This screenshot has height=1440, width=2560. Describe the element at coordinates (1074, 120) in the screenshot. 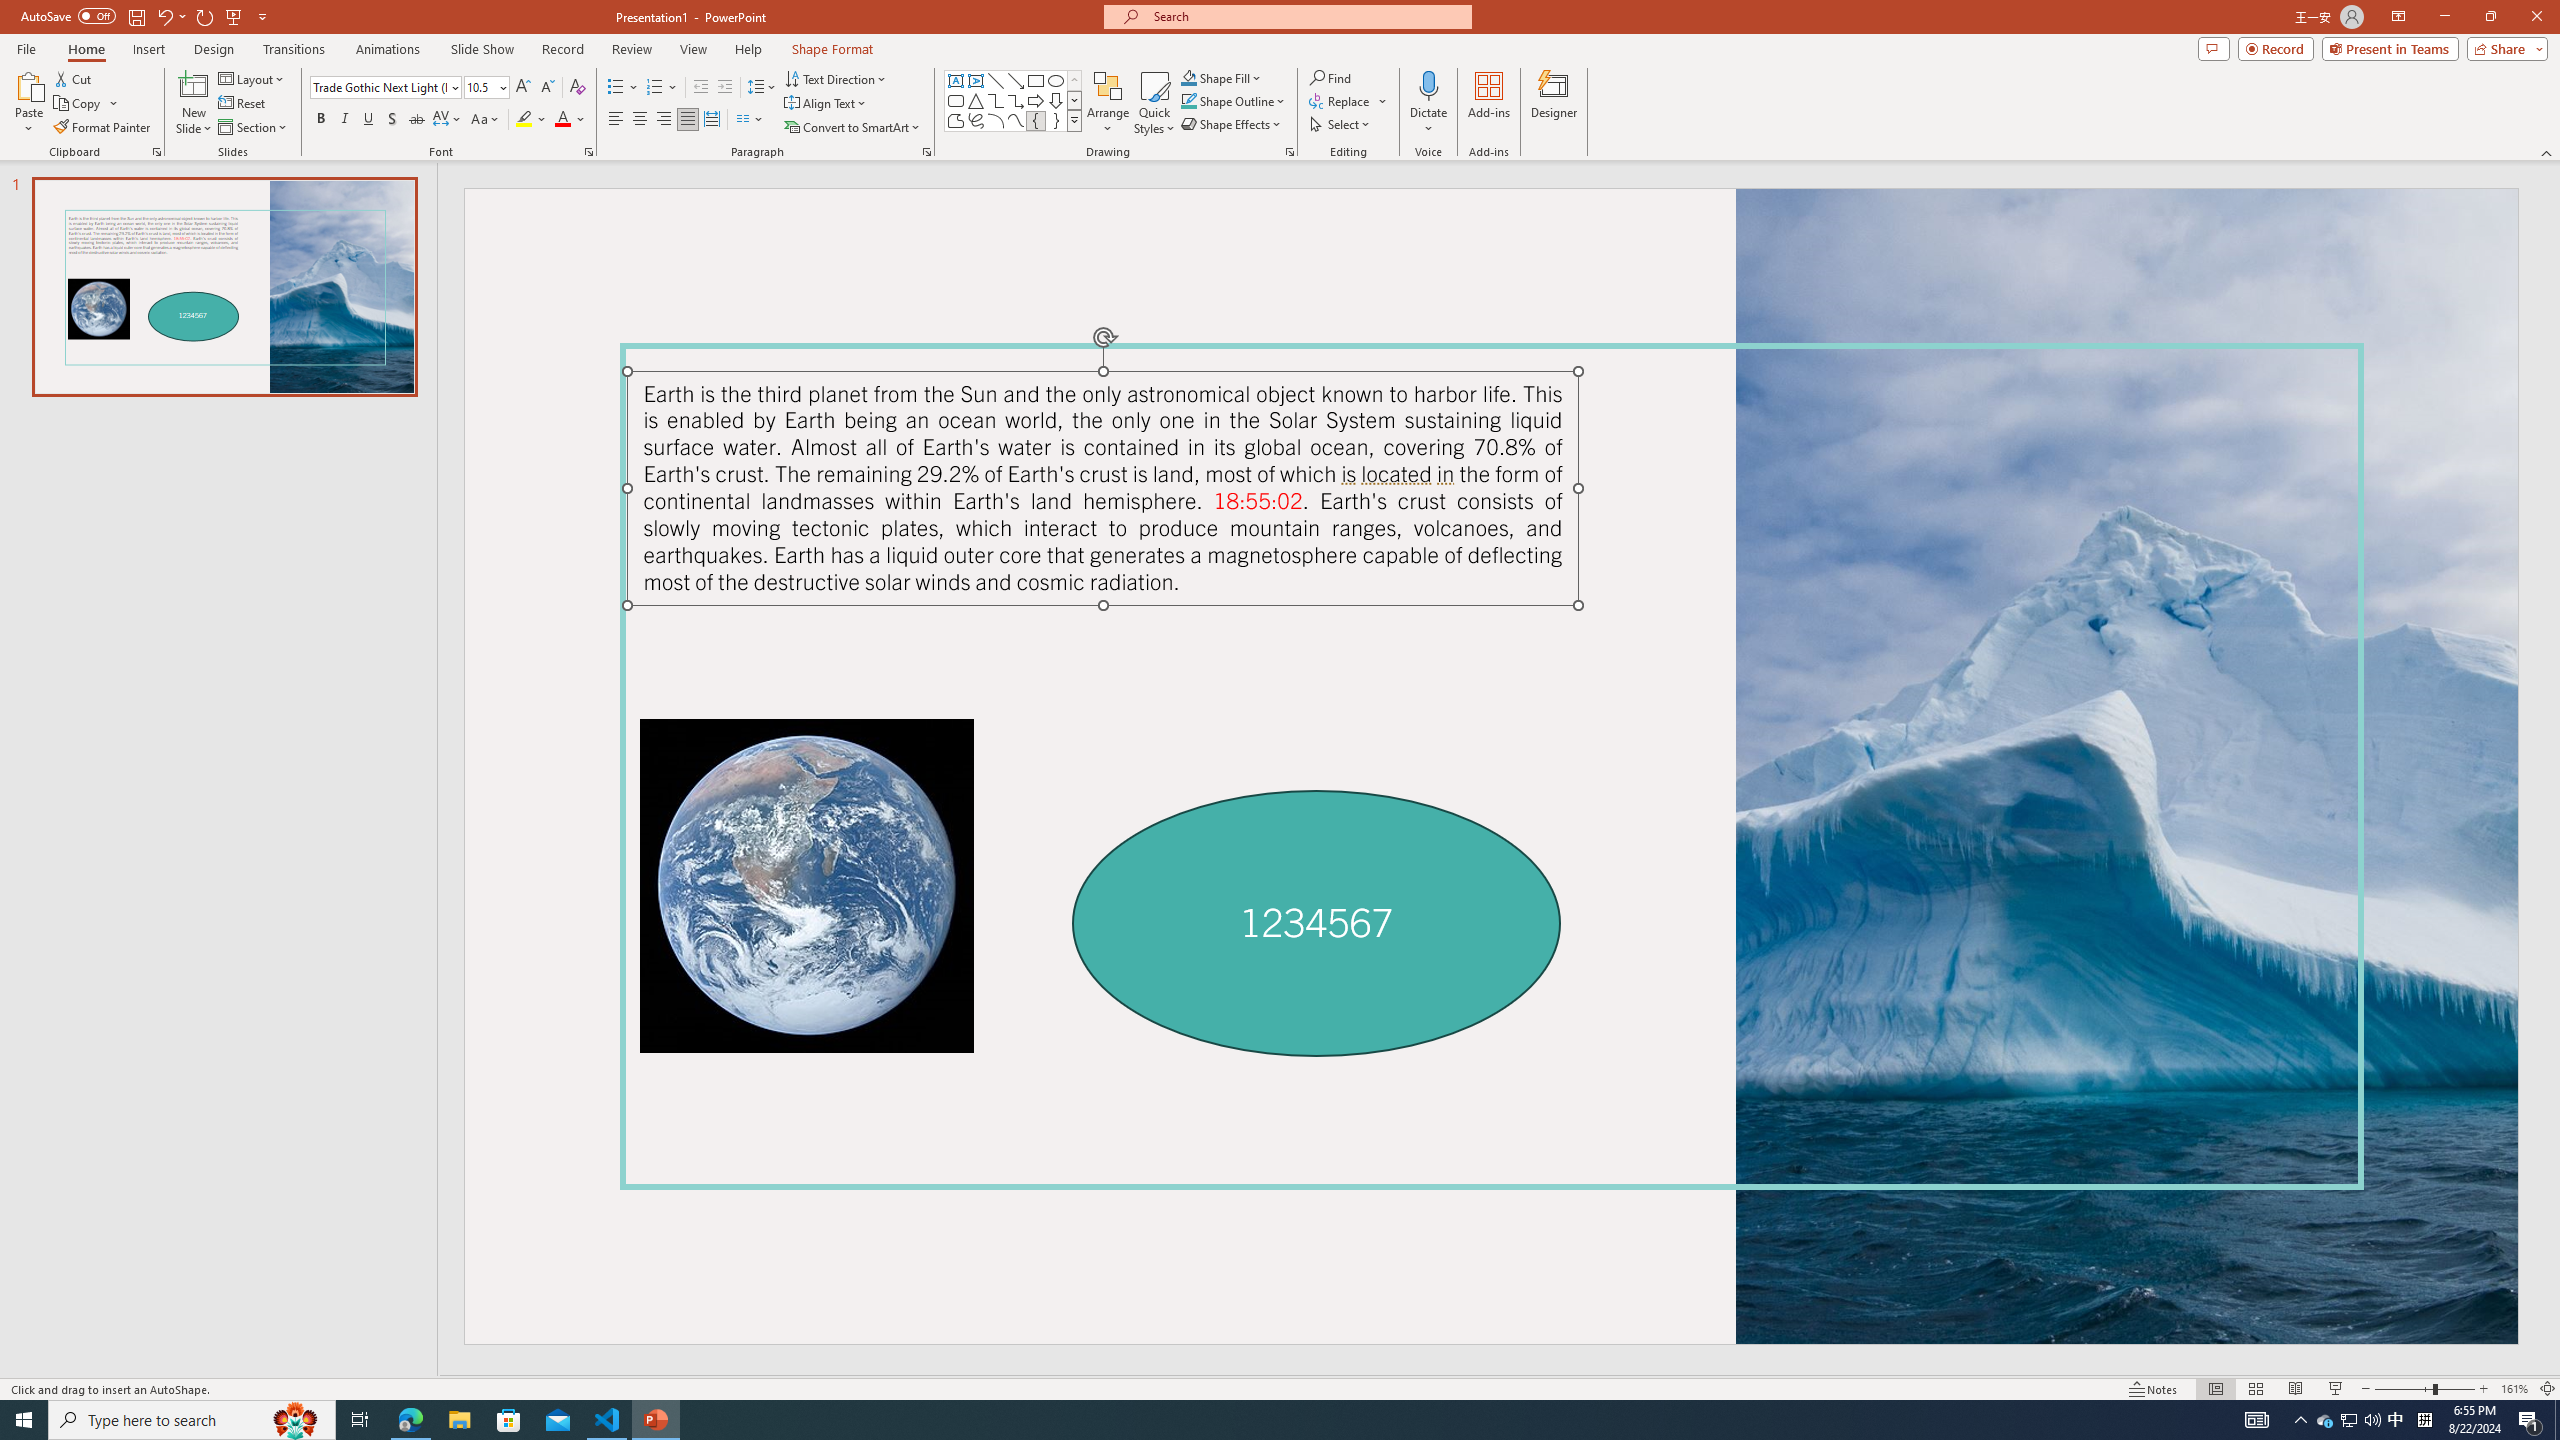

I see `Class: NetUIImage` at that location.